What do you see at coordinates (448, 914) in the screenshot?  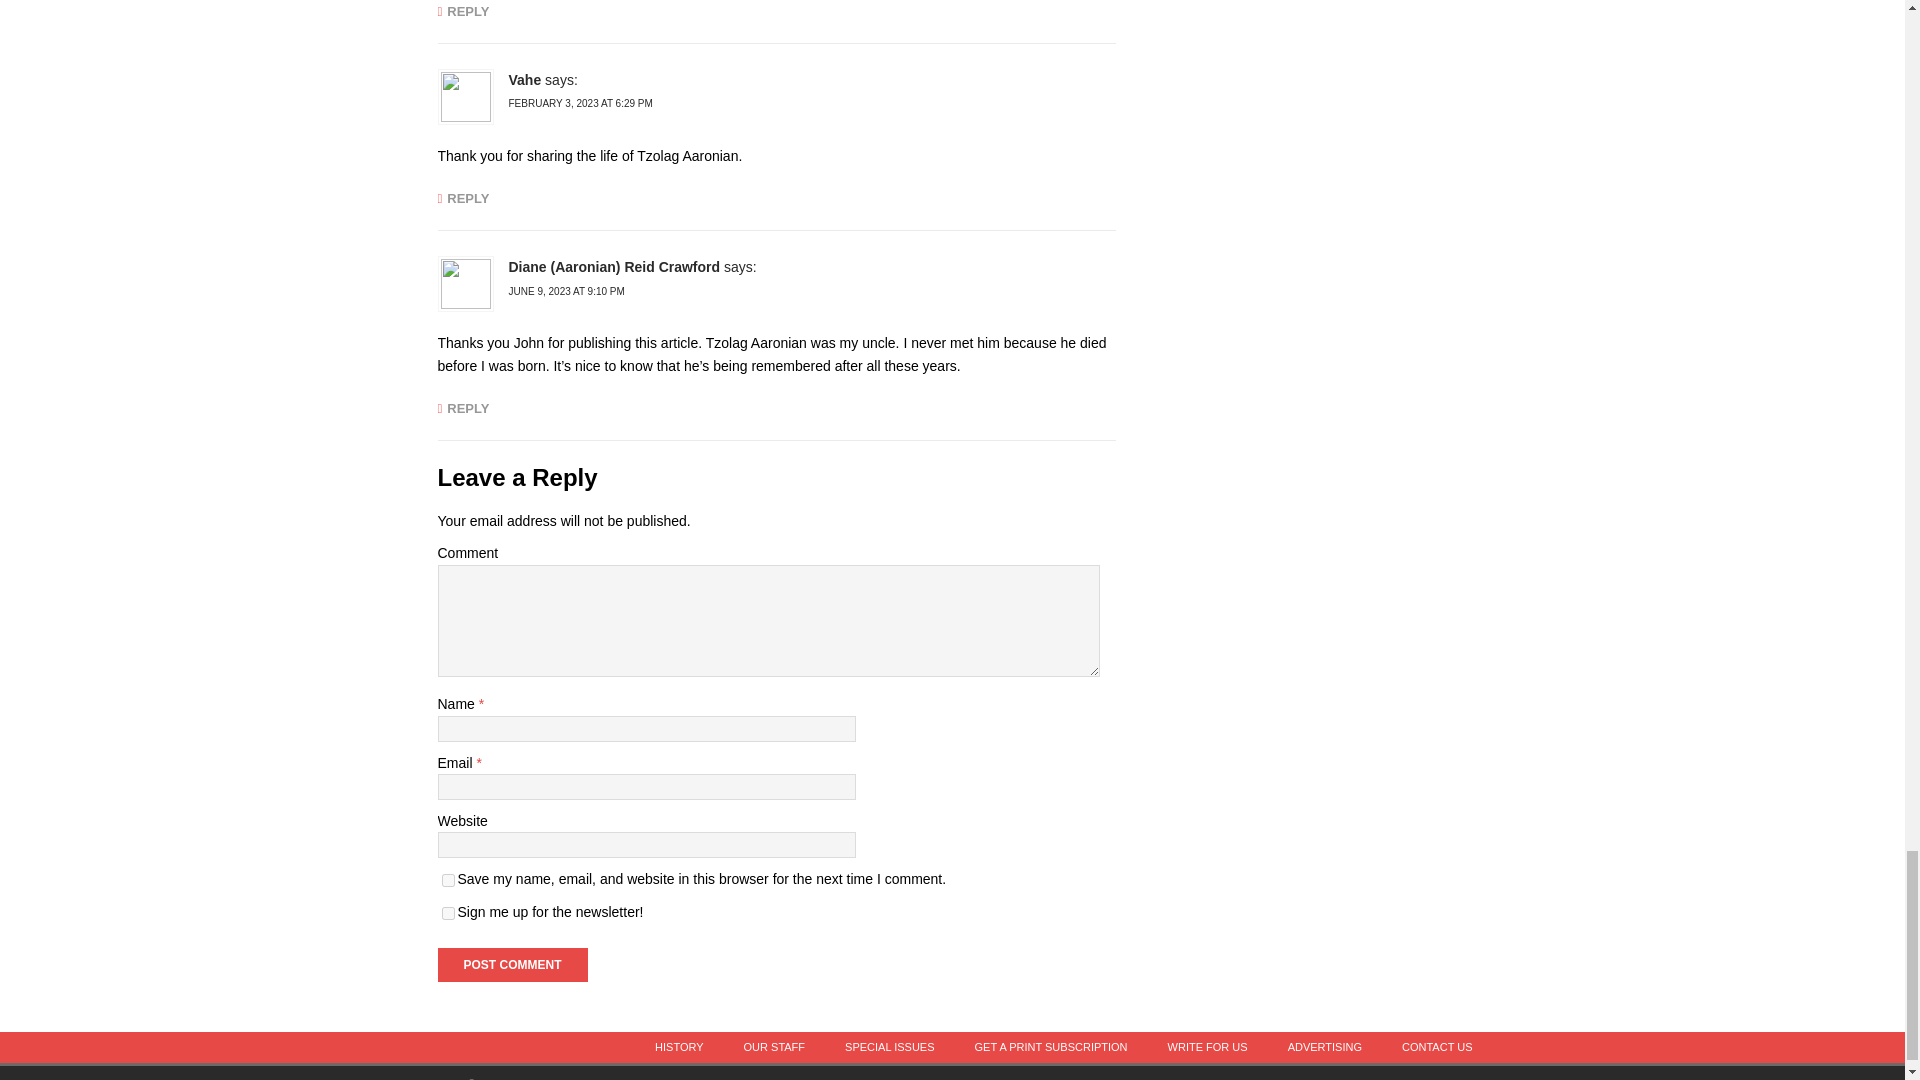 I see `1` at bounding box center [448, 914].